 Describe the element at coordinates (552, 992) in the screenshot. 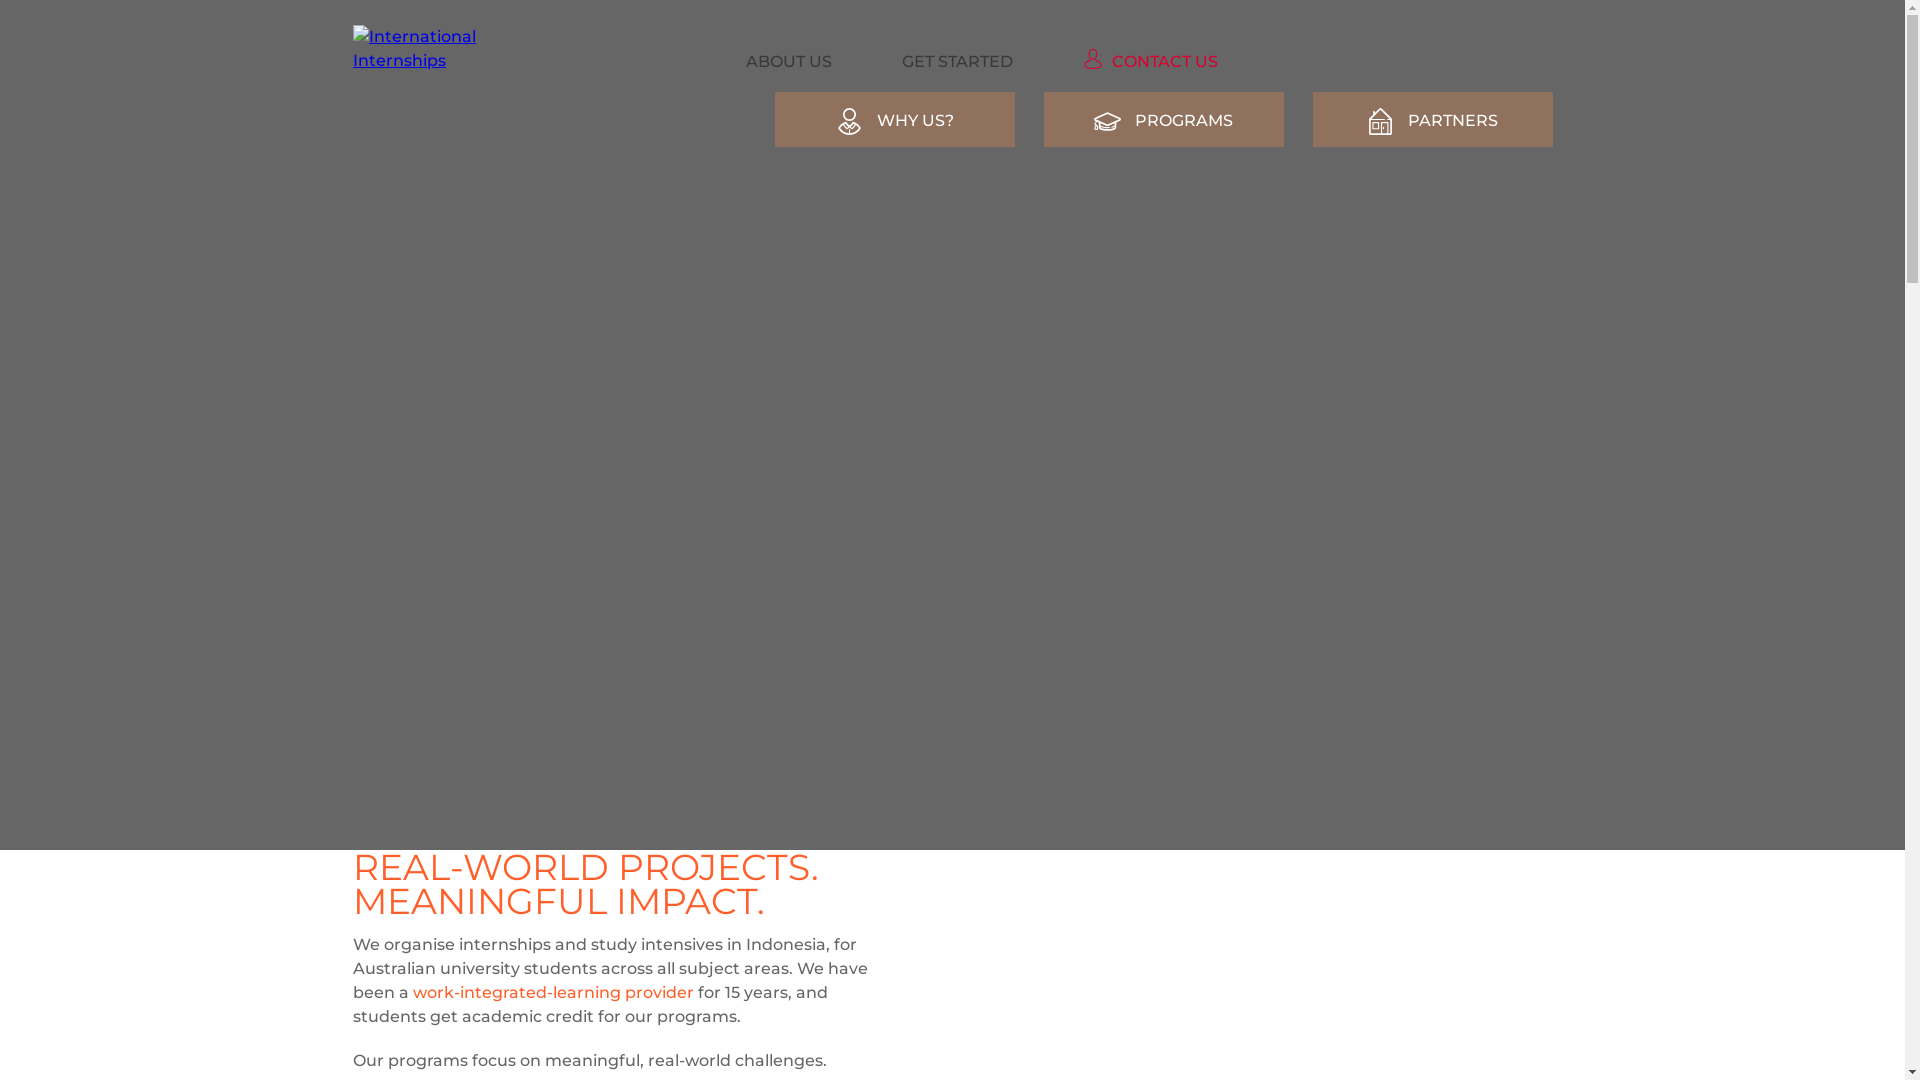

I see `work-integrated-learning provider` at that location.